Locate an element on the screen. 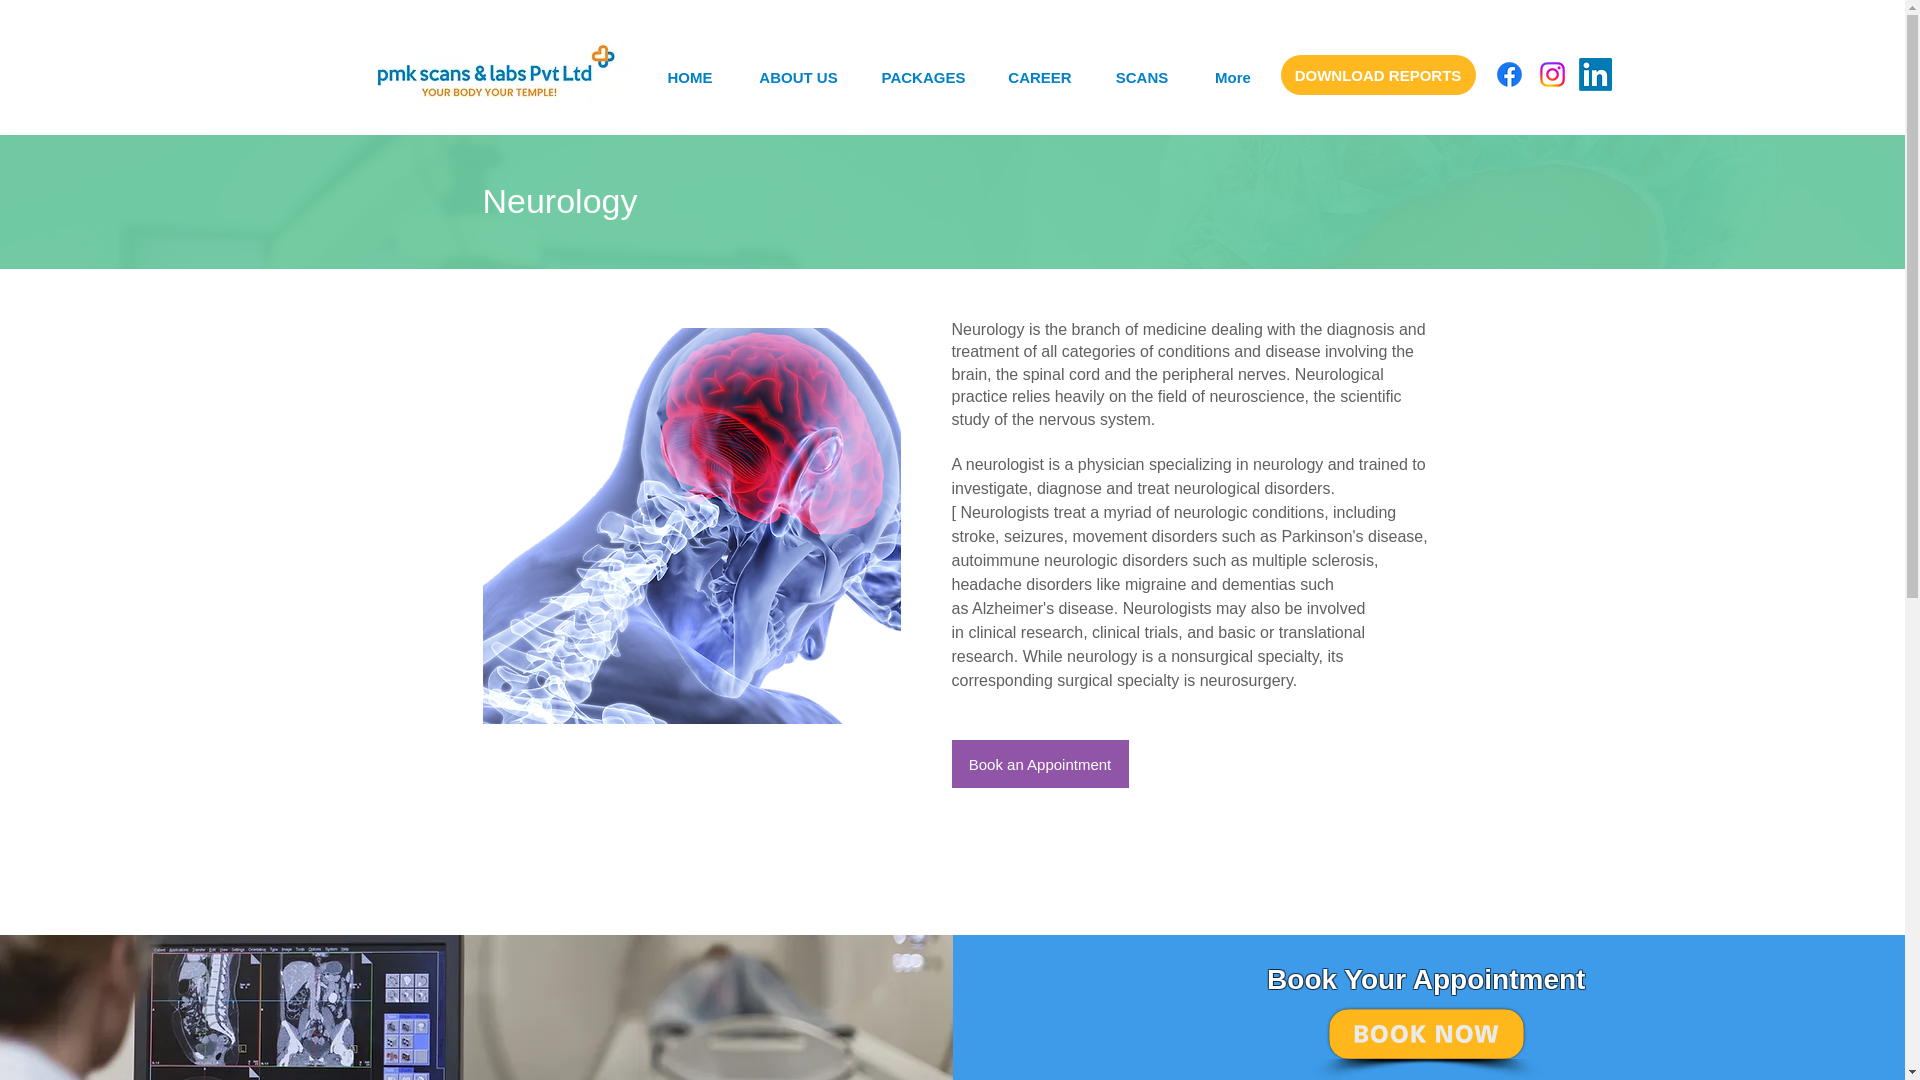 This screenshot has width=1920, height=1080. clinical research is located at coordinates (1024, 632).